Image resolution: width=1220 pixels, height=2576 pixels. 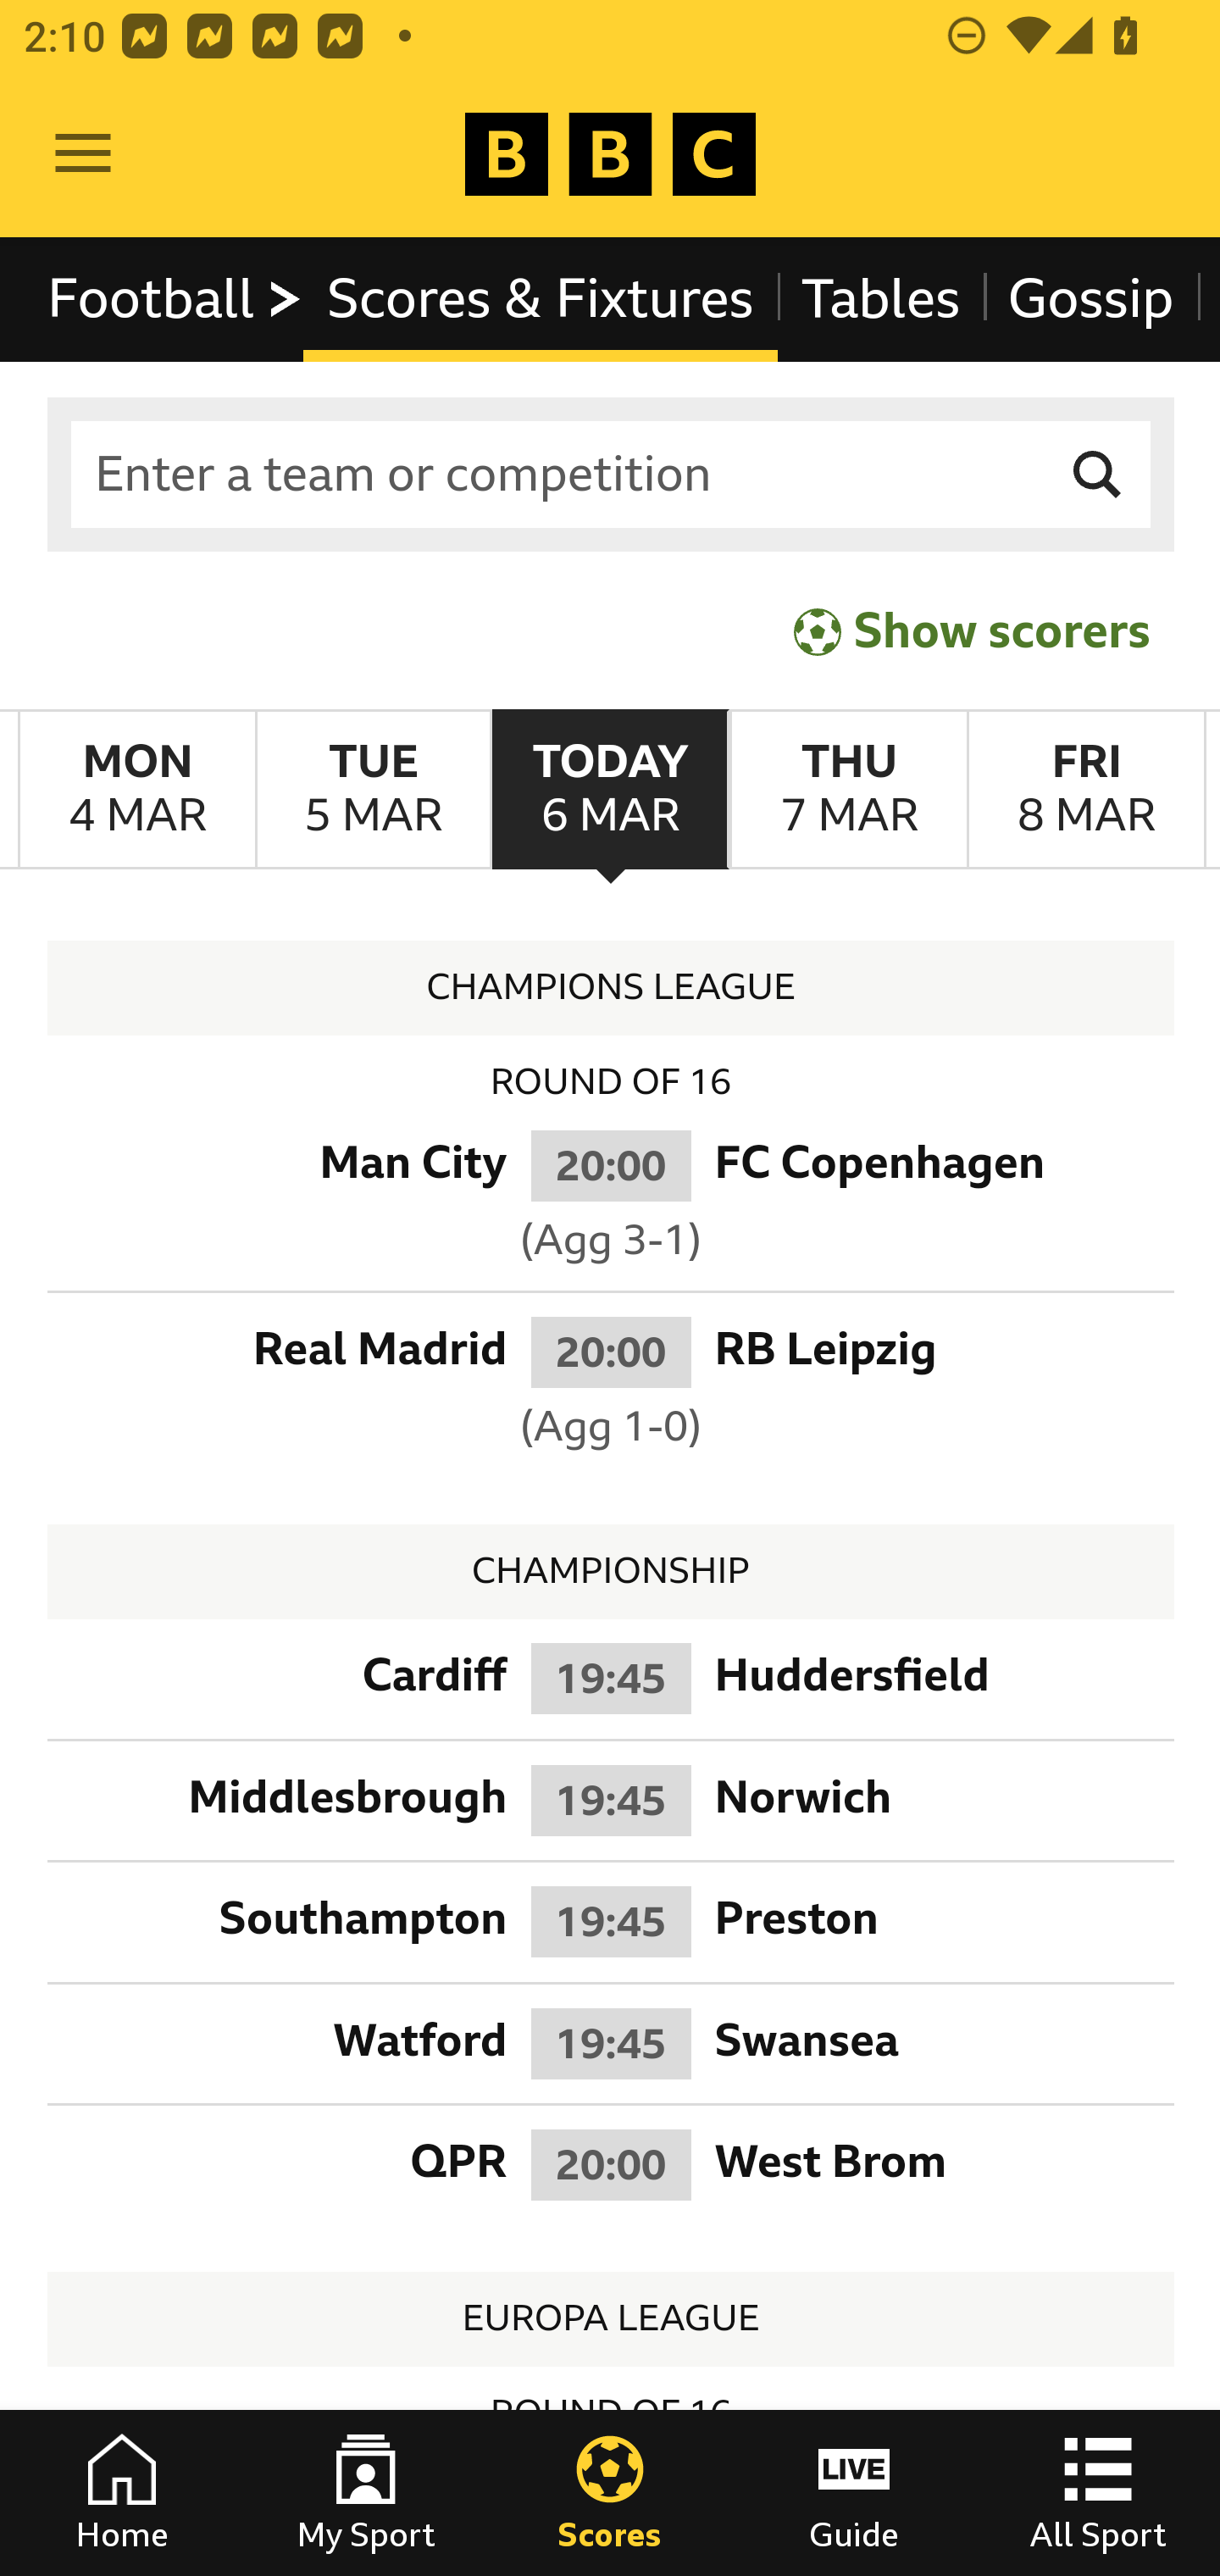 What do you see at coordinates (176, 298) in the screenshot?
I see `Football ` at bounding box center [176, 298].